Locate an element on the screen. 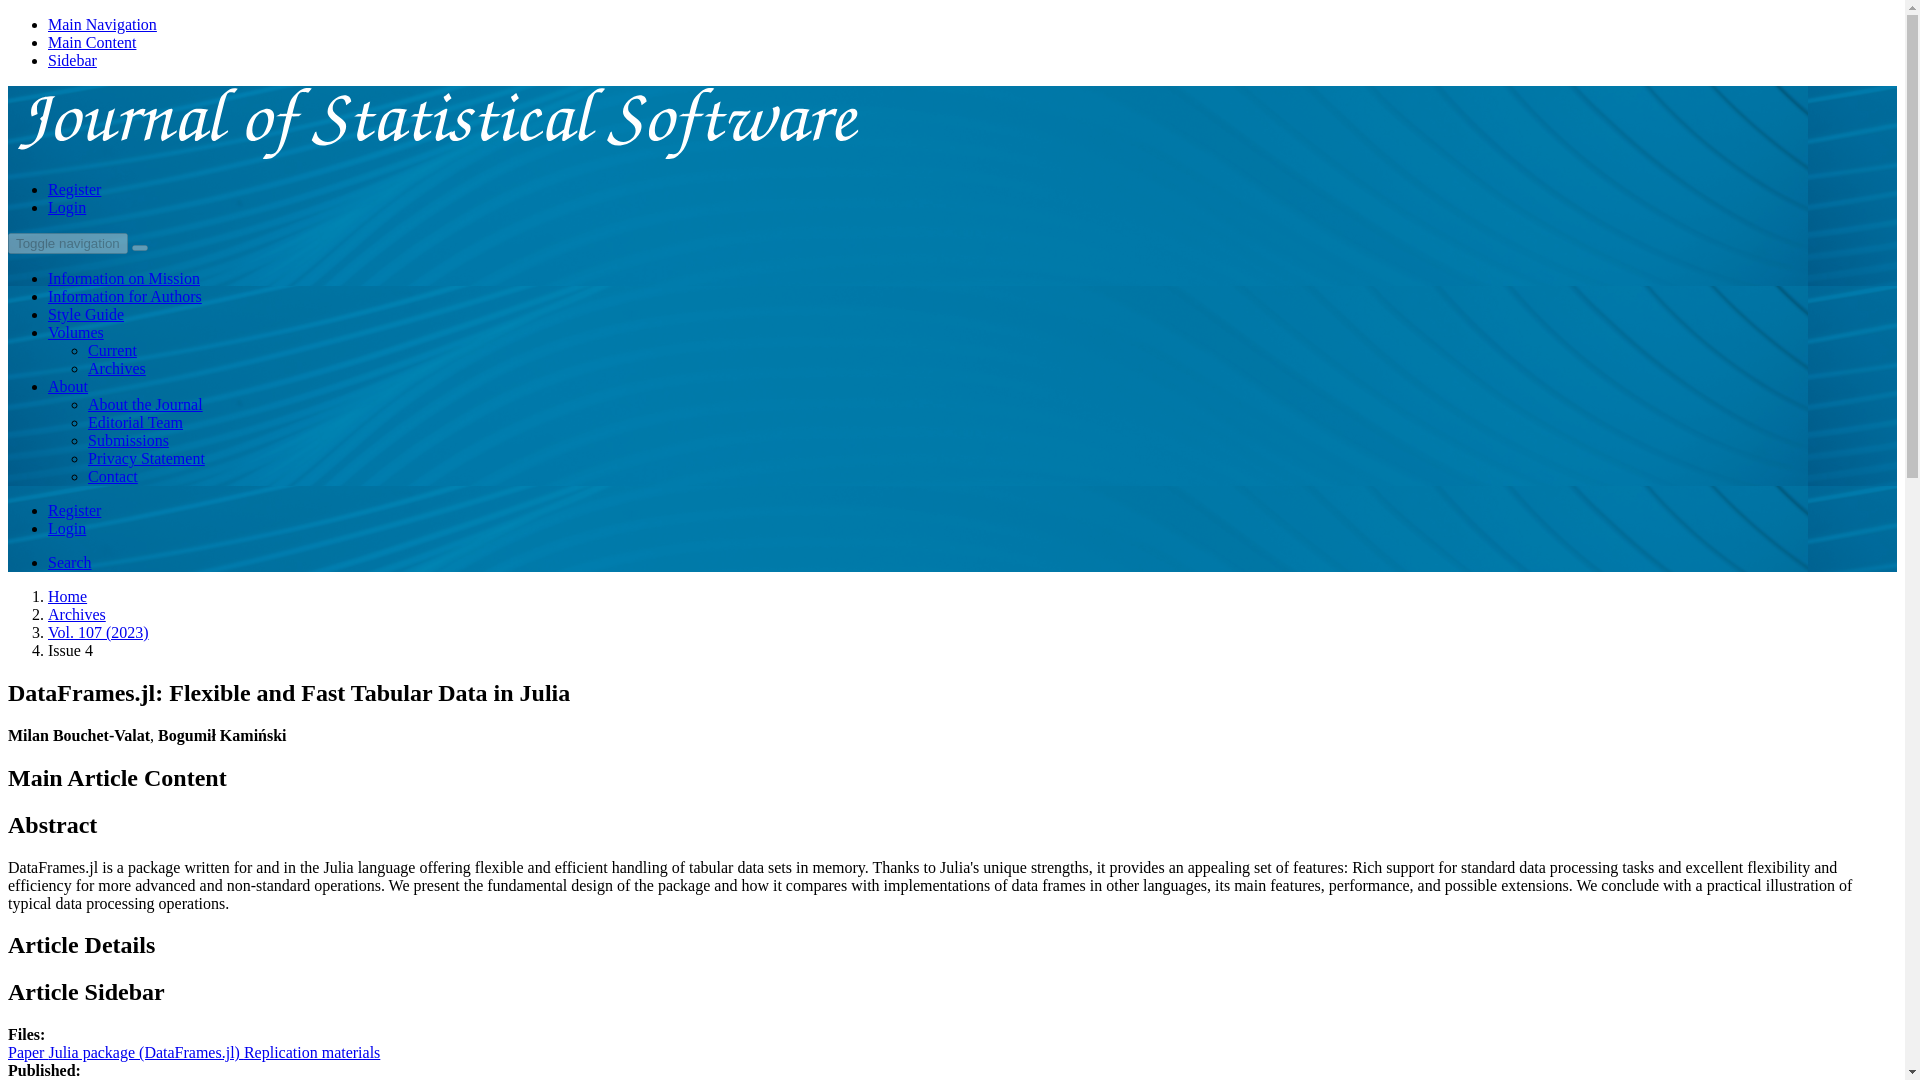 This screenshot has height=1080, width=1920. Current is located at coordinates (112, 350).